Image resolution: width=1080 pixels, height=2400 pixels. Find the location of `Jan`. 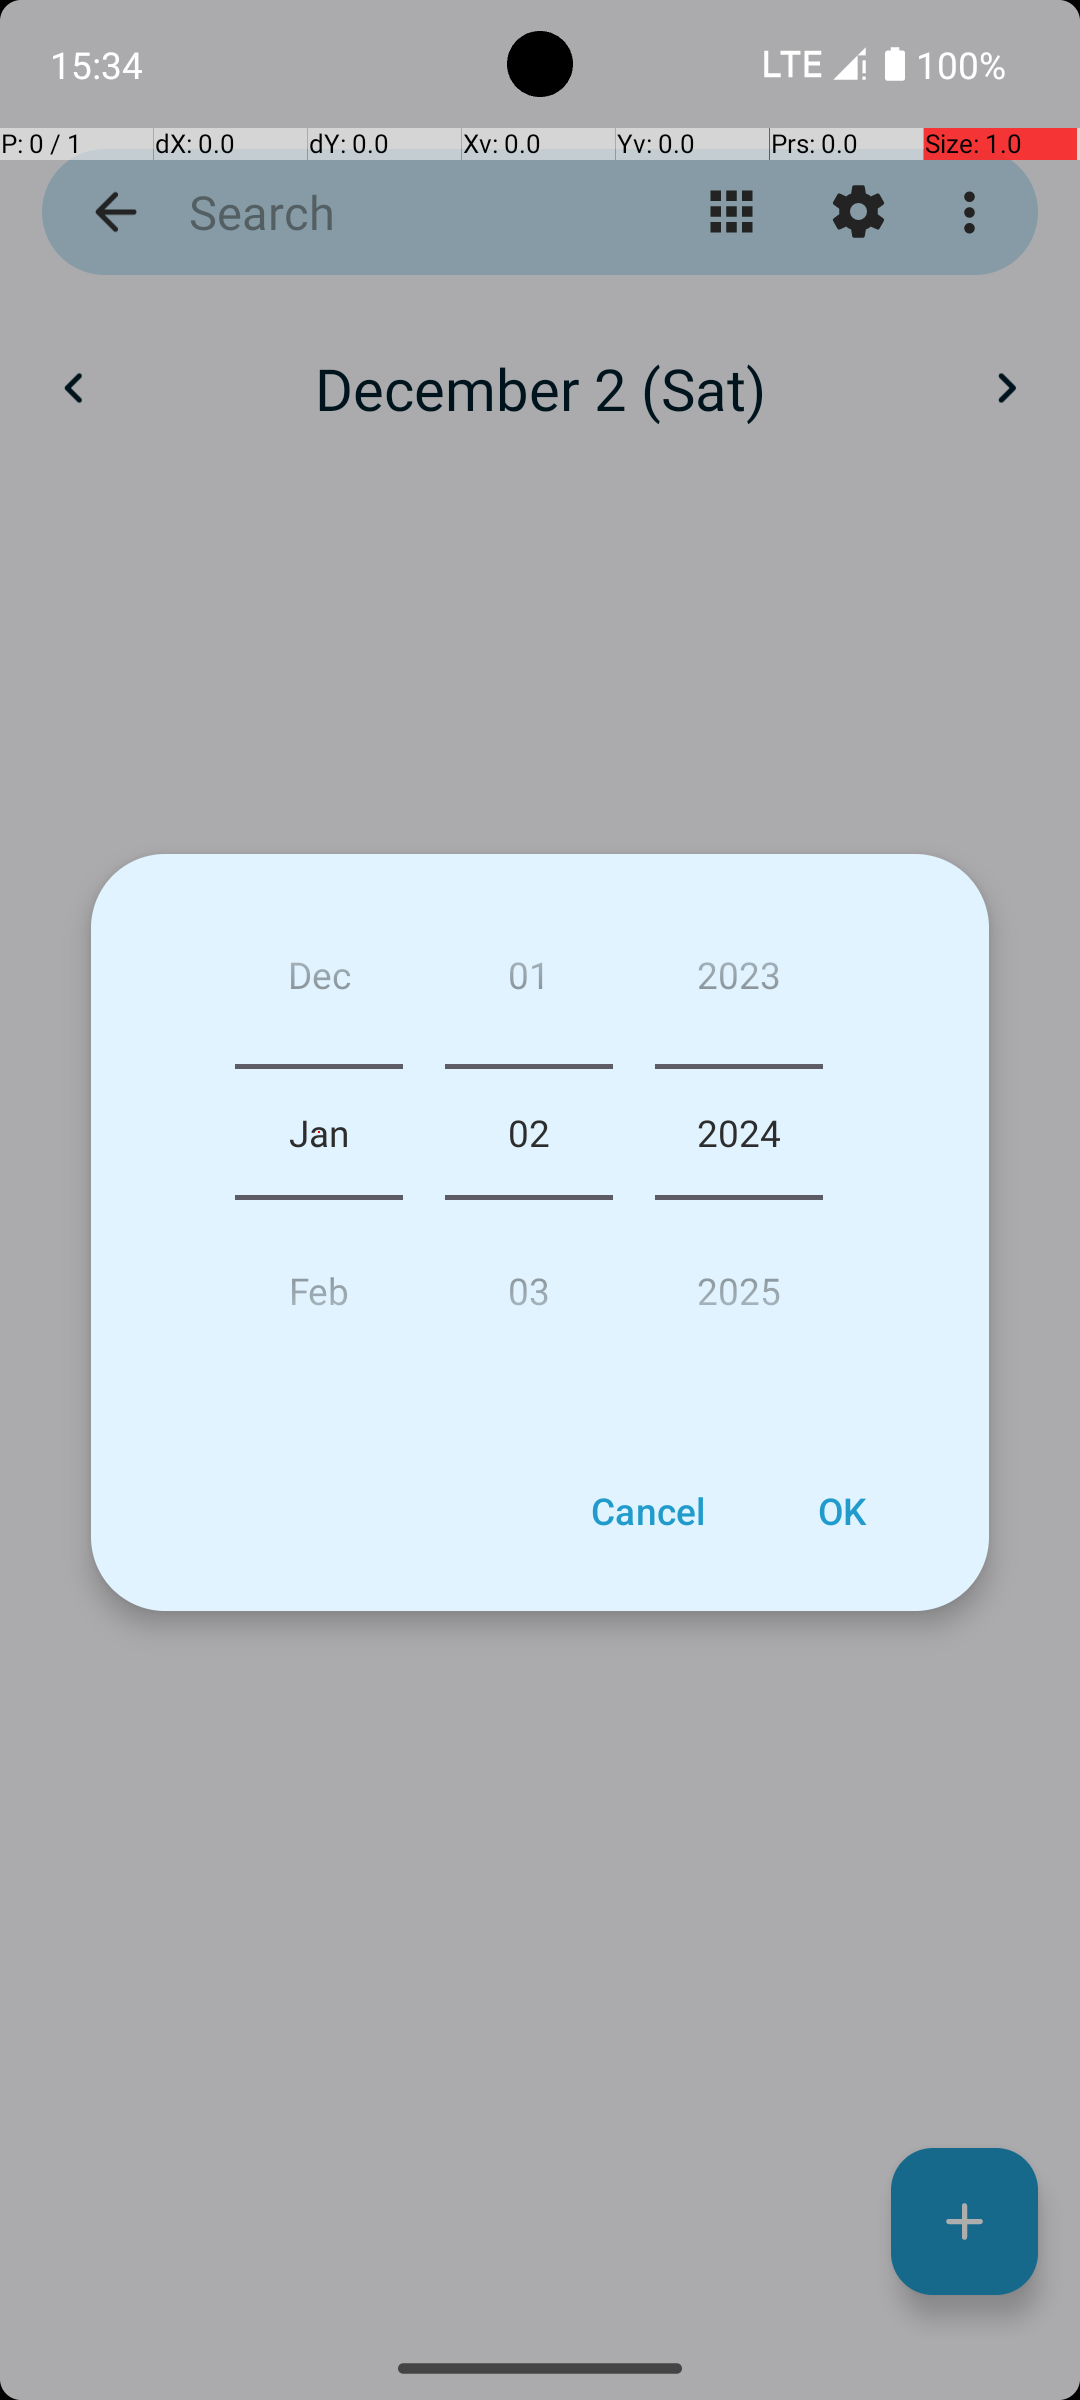

Jan is located at coordinates (319, 1132).